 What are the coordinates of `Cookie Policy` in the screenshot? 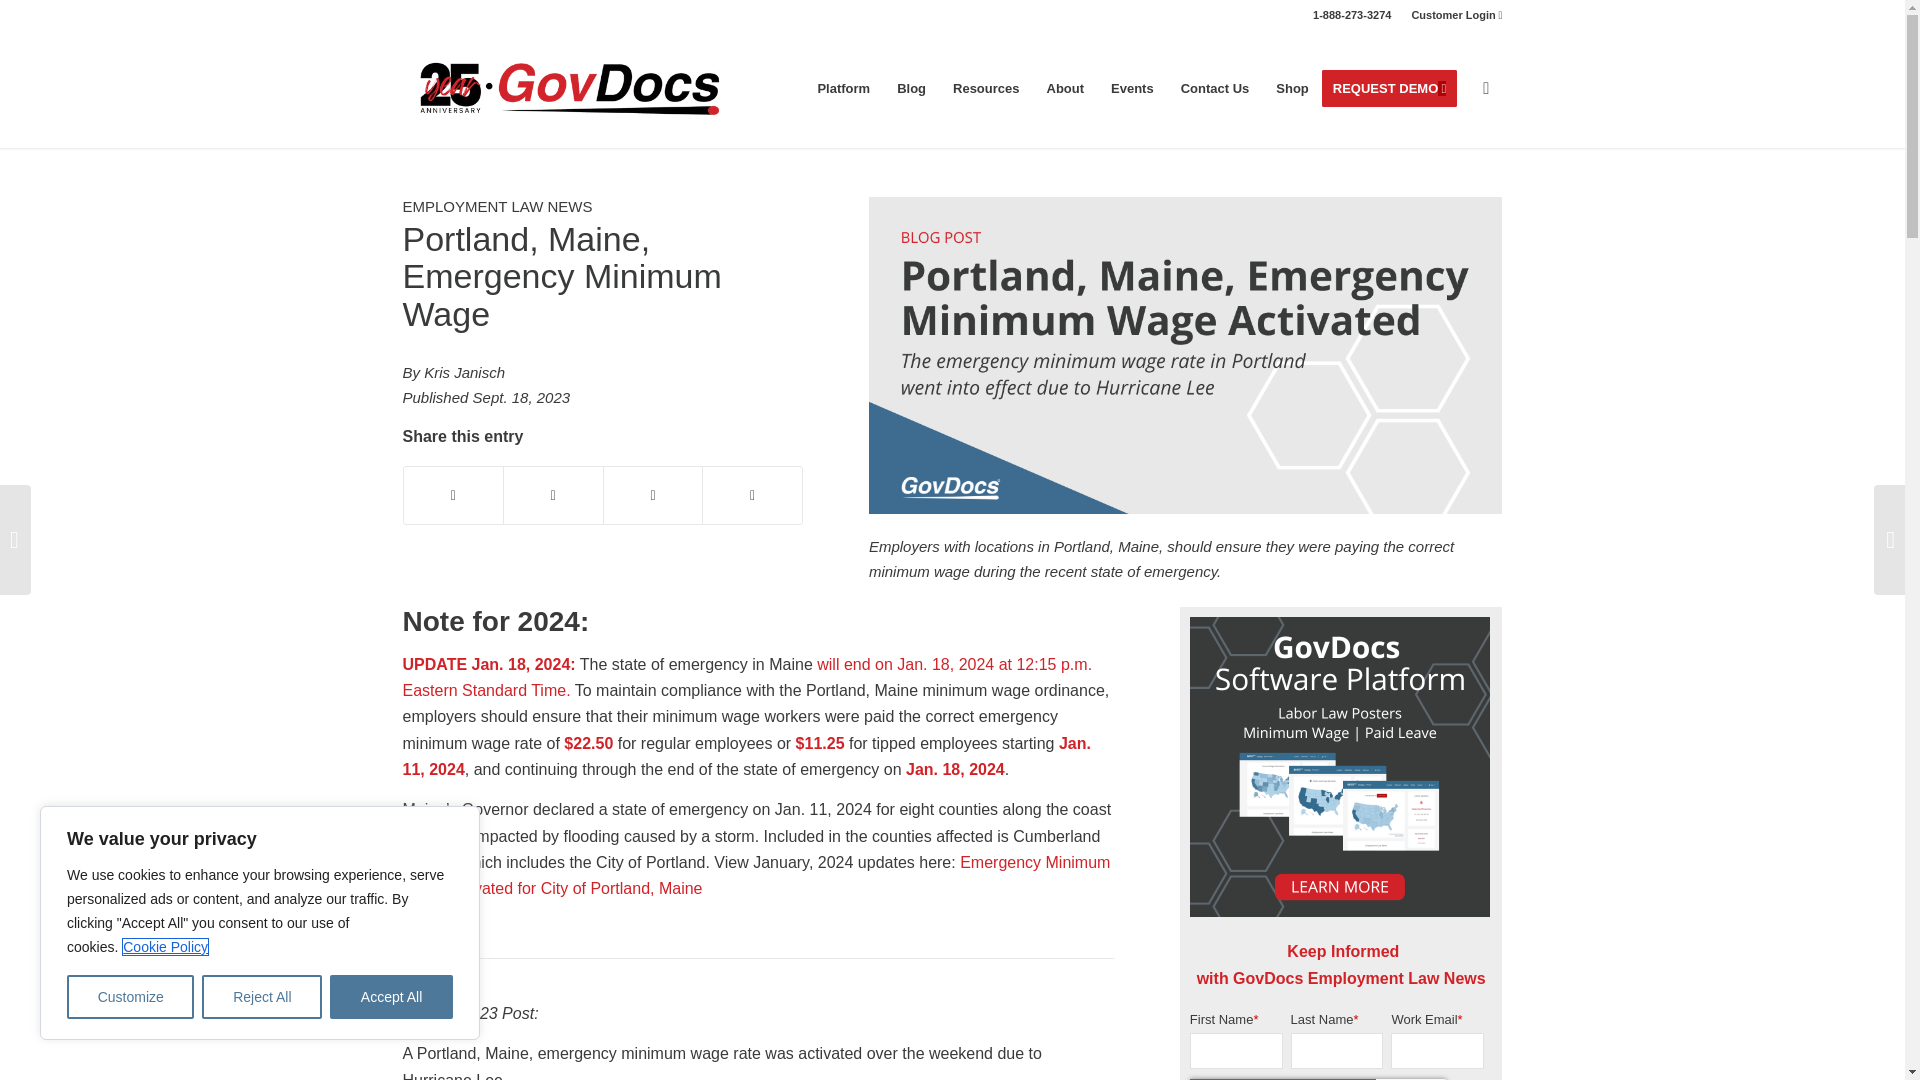 It's located at (166, 946).